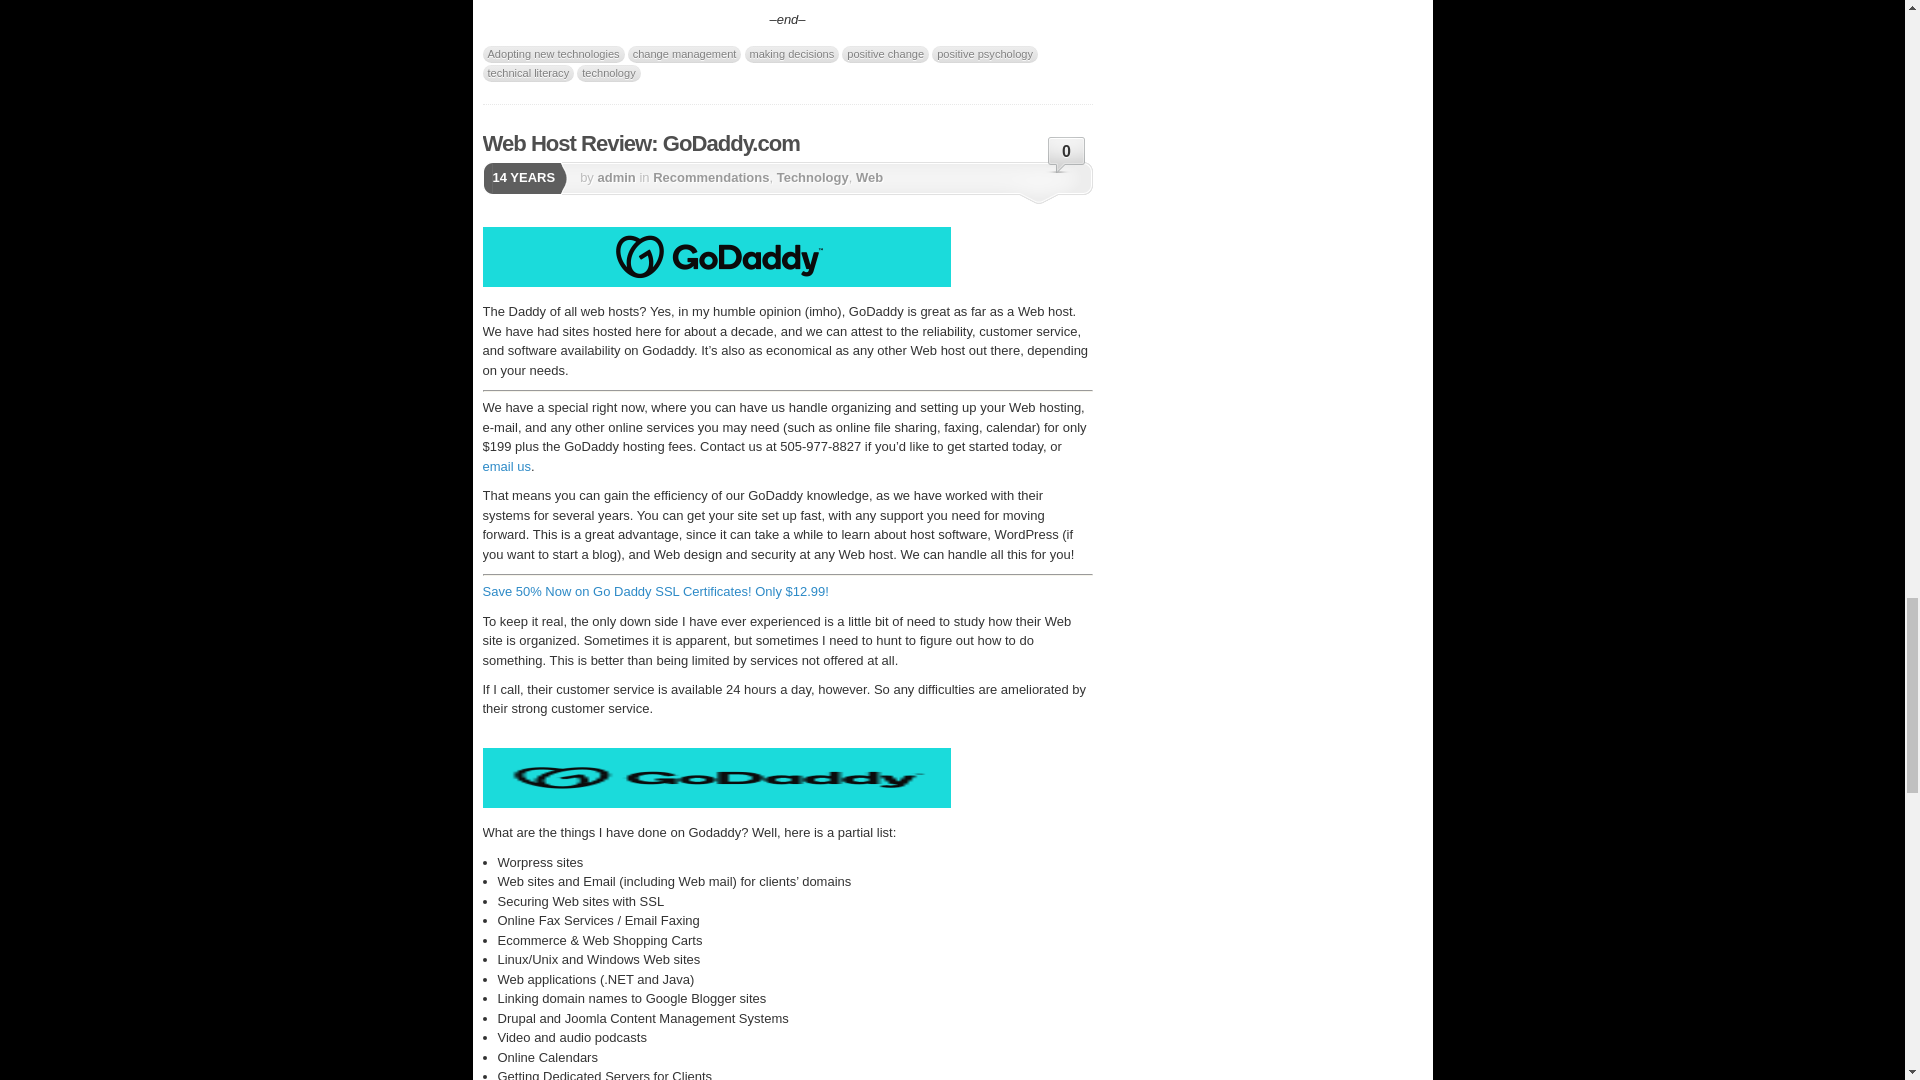  Describe the element at coordinates (552, 54) in the screenshot. I see `Adopting new technologies` at that location.